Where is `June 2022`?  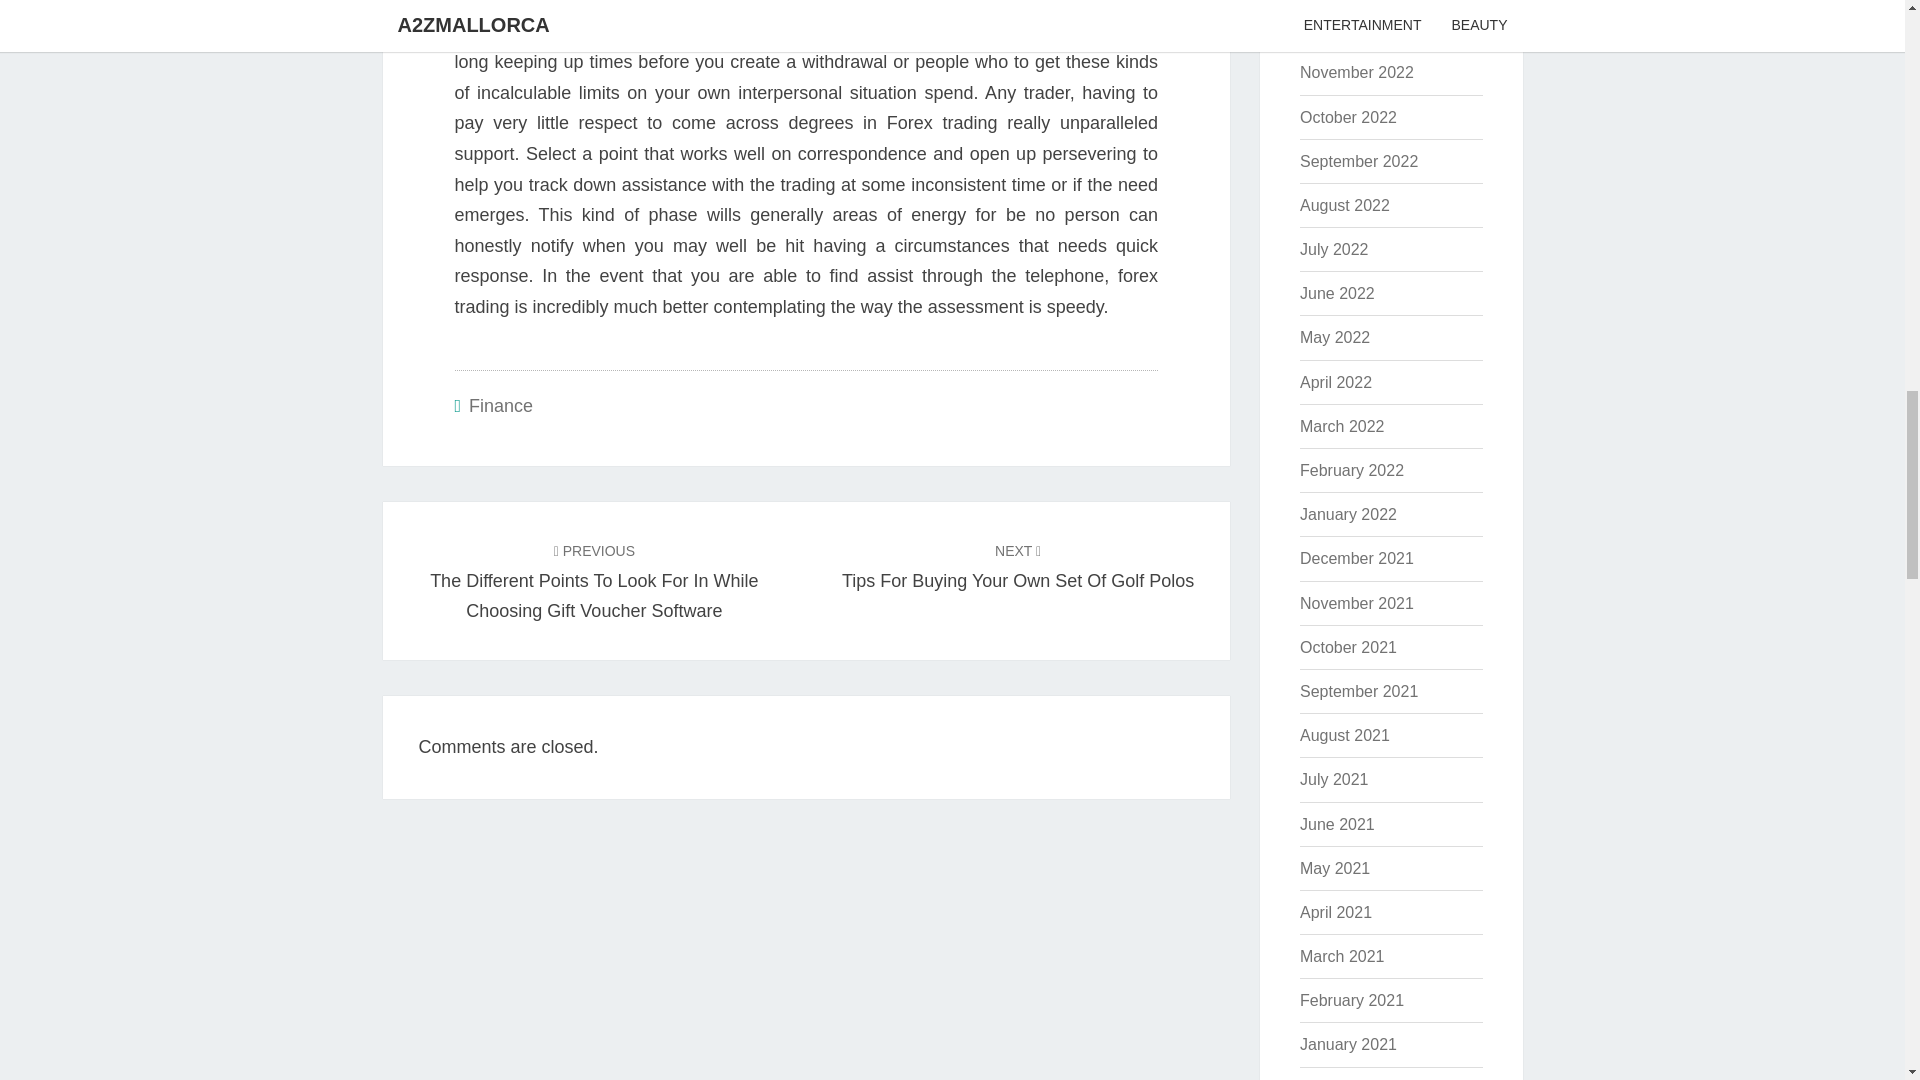 June 2022 is located at coordinates (1334, 337).